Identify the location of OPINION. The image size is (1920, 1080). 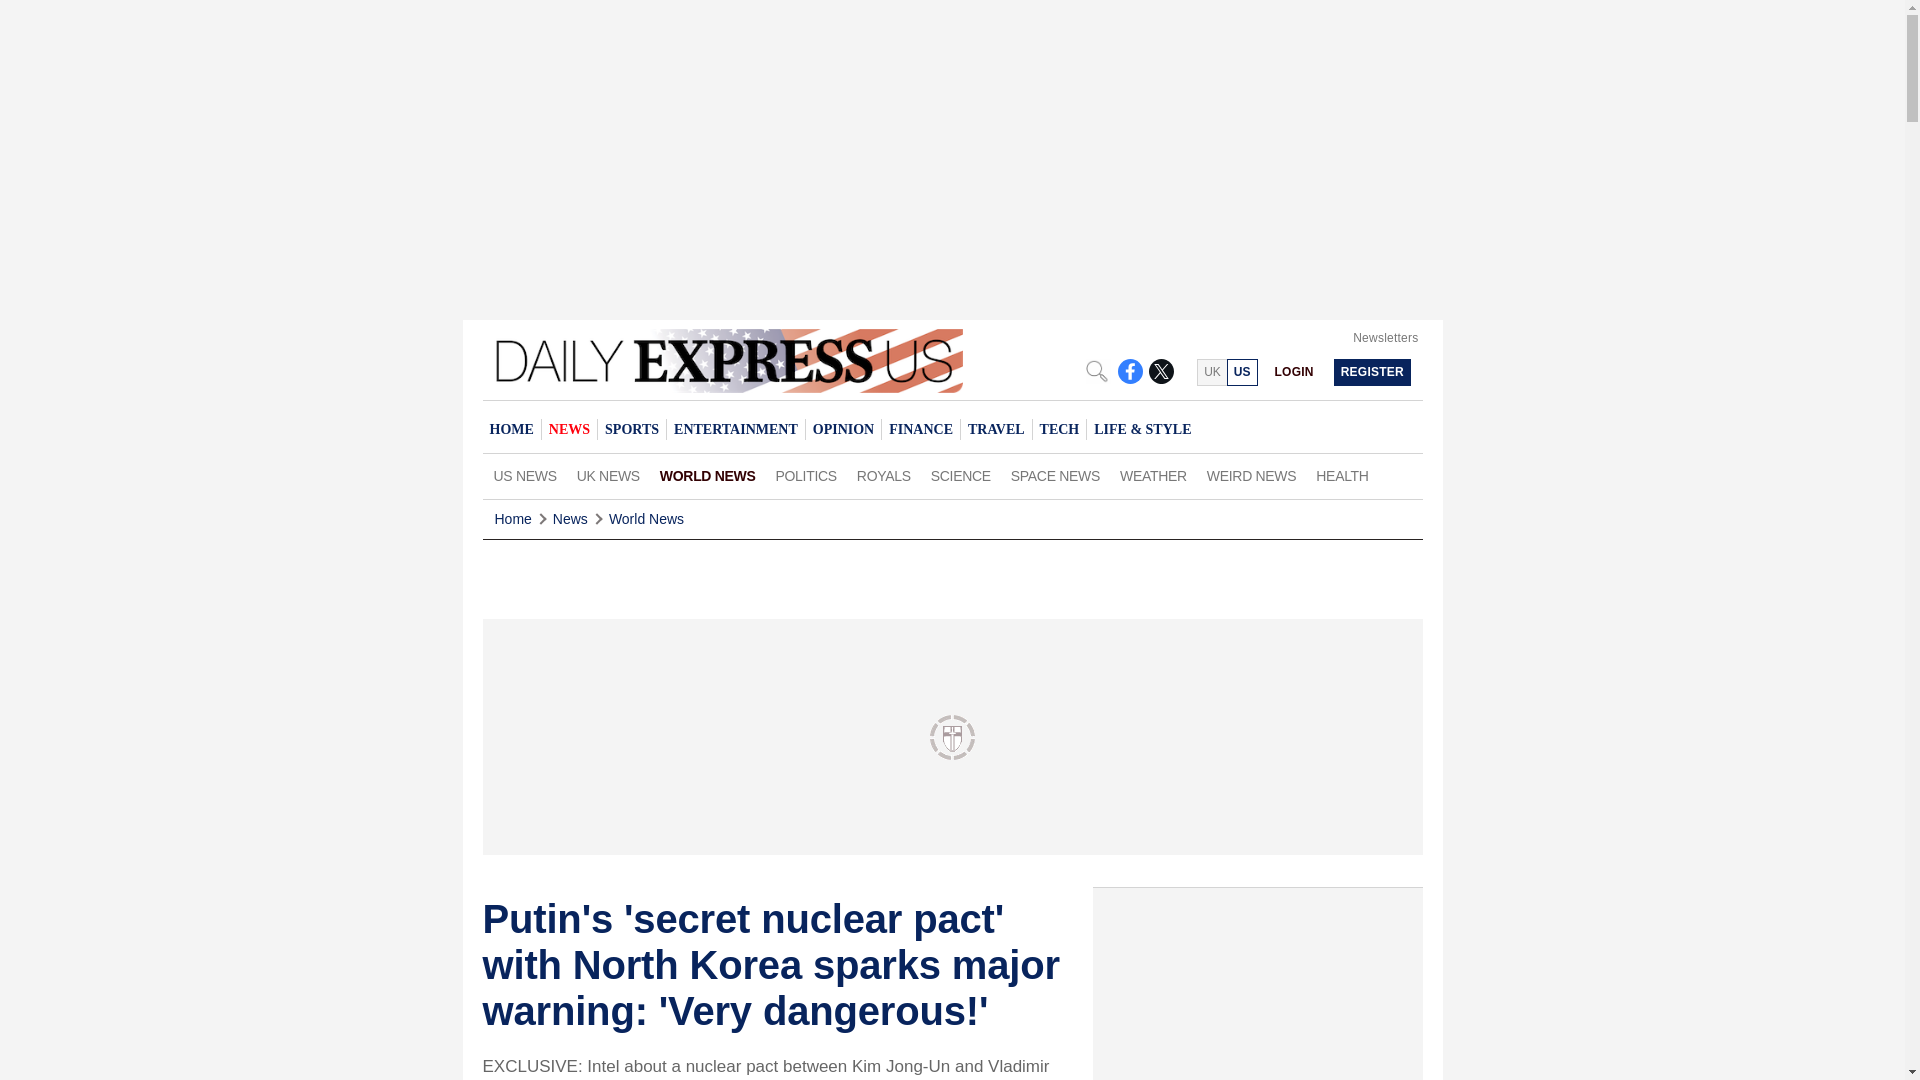
(842, 429).